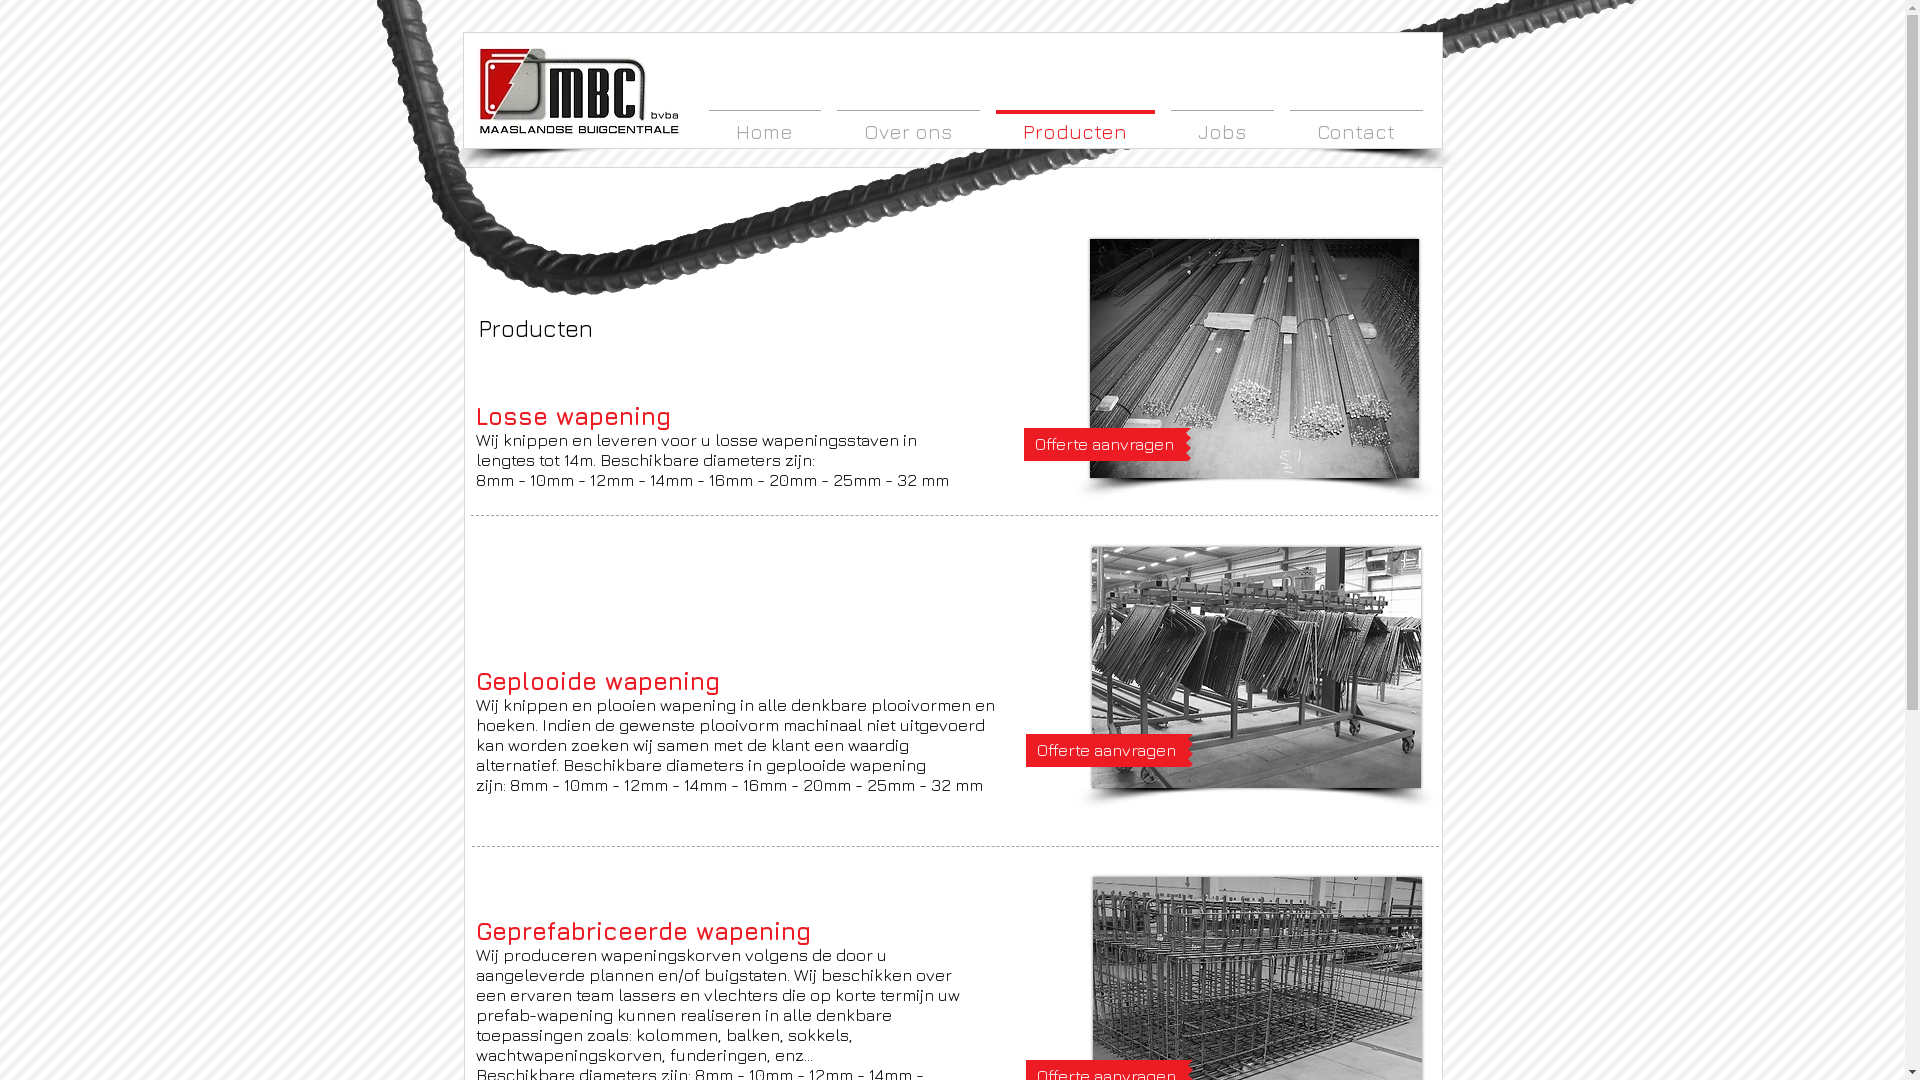  I want to click on Contact, so click(1356, 122).